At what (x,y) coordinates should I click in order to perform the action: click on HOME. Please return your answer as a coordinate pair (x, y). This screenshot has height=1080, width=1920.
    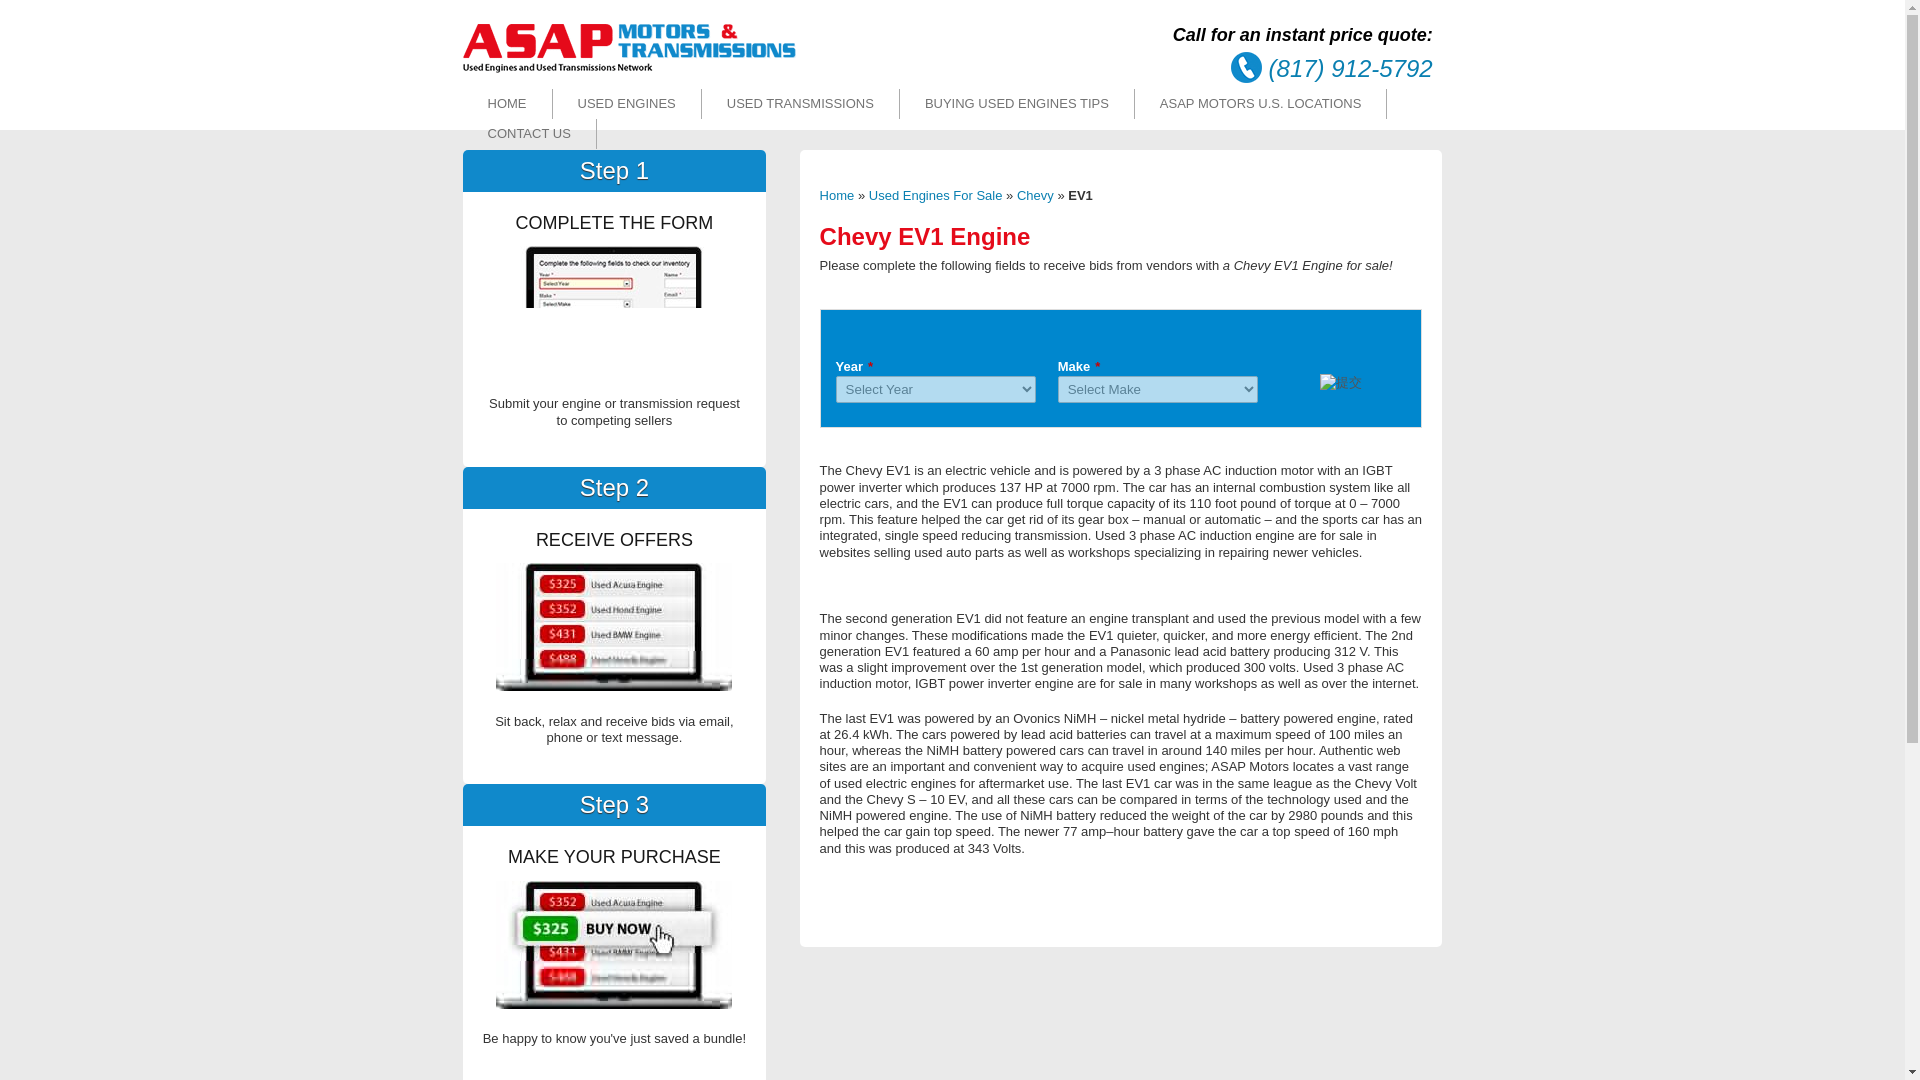
    Looking at the image, I should click on (506, 104).